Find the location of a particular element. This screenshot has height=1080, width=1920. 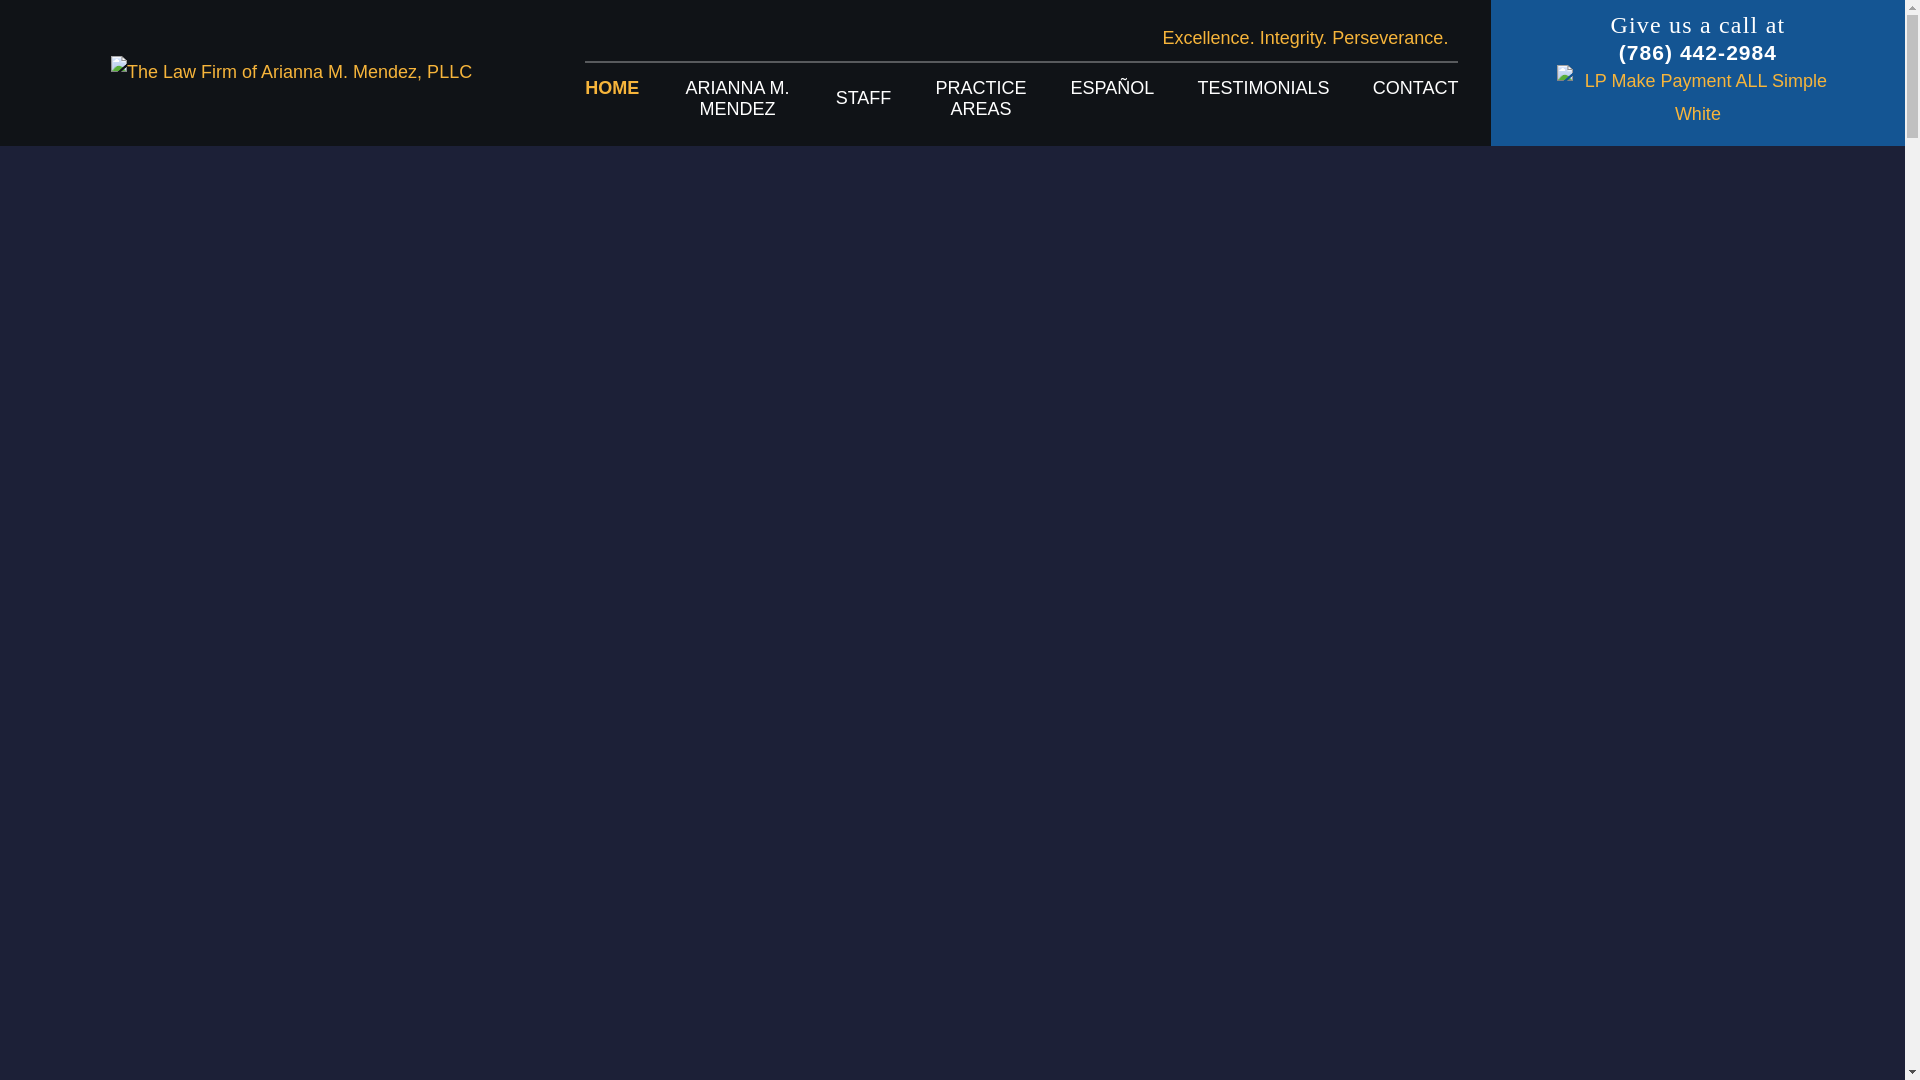

Open the accessibility options menu is located at coordinates (1878, 1052).